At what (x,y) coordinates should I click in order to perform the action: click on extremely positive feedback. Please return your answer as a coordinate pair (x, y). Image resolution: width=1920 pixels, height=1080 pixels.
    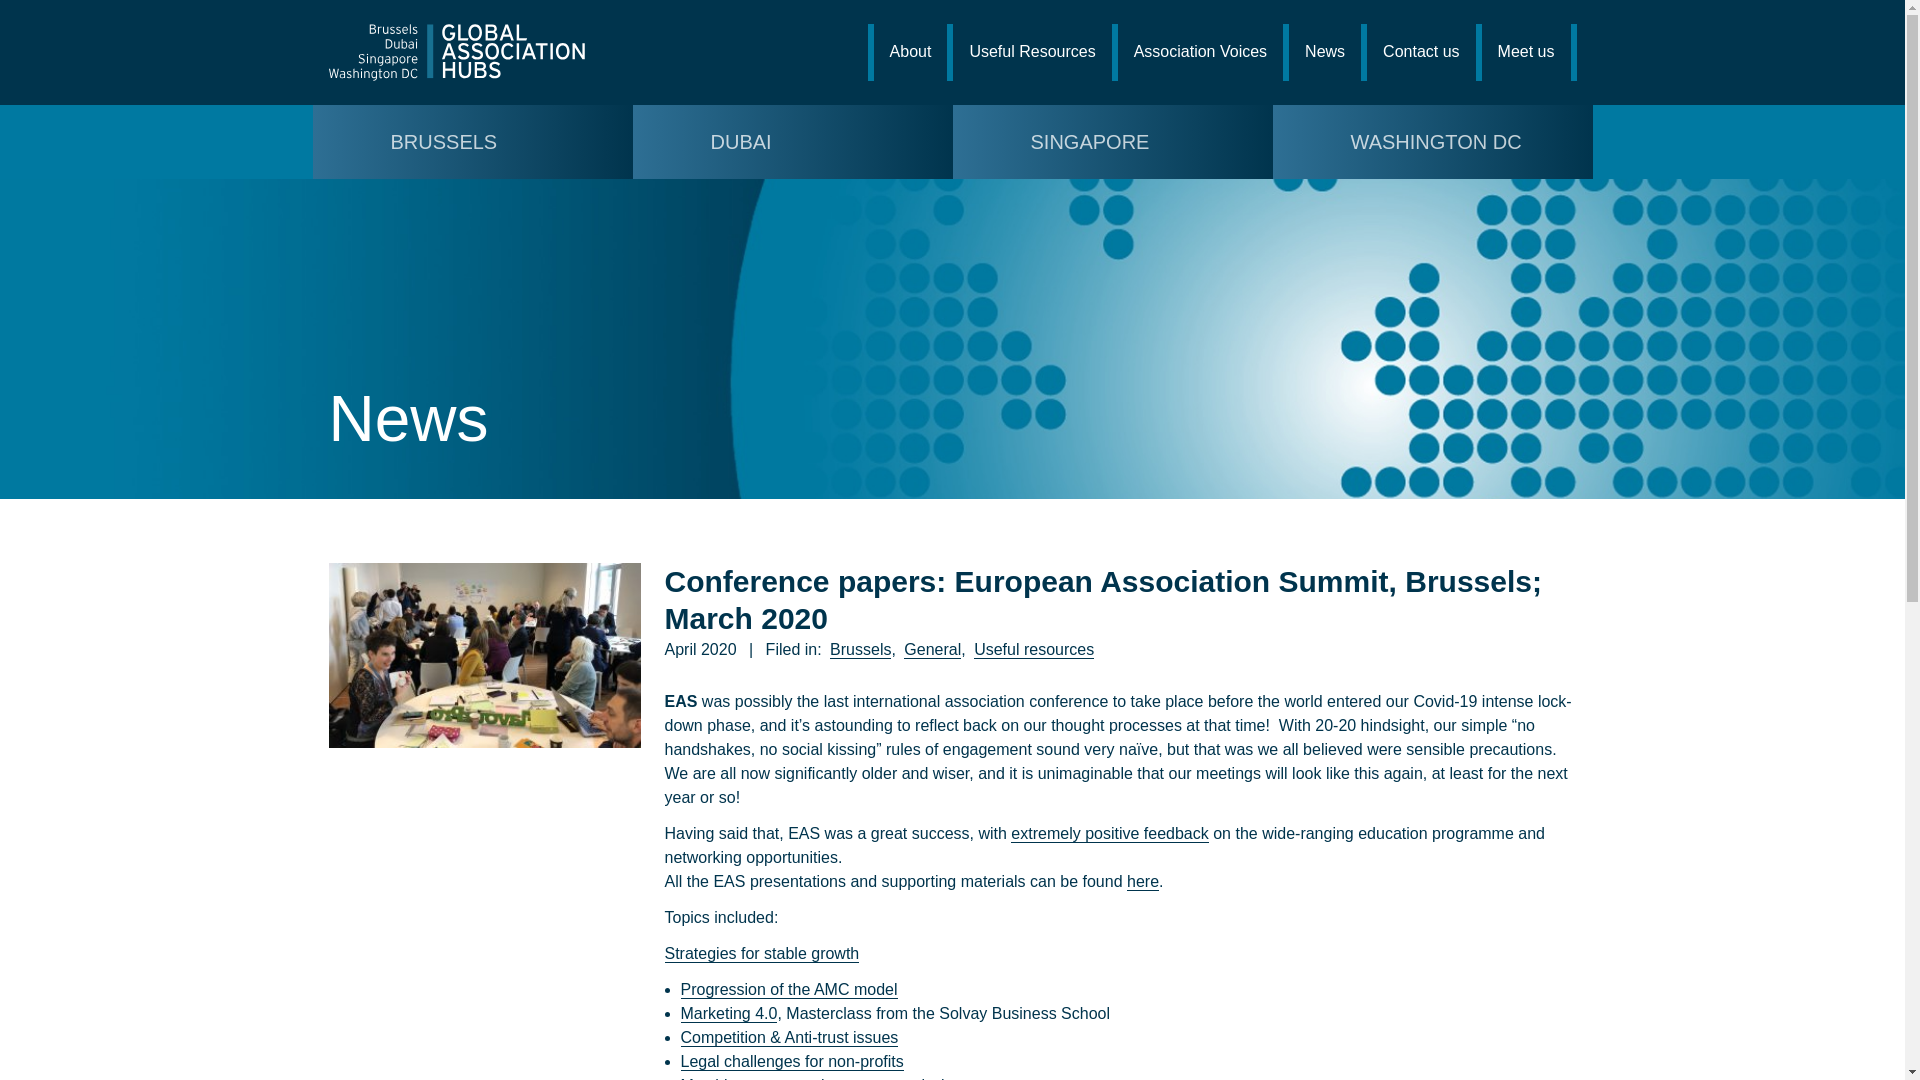
    Looking at the image, I should click on (1109, 834).